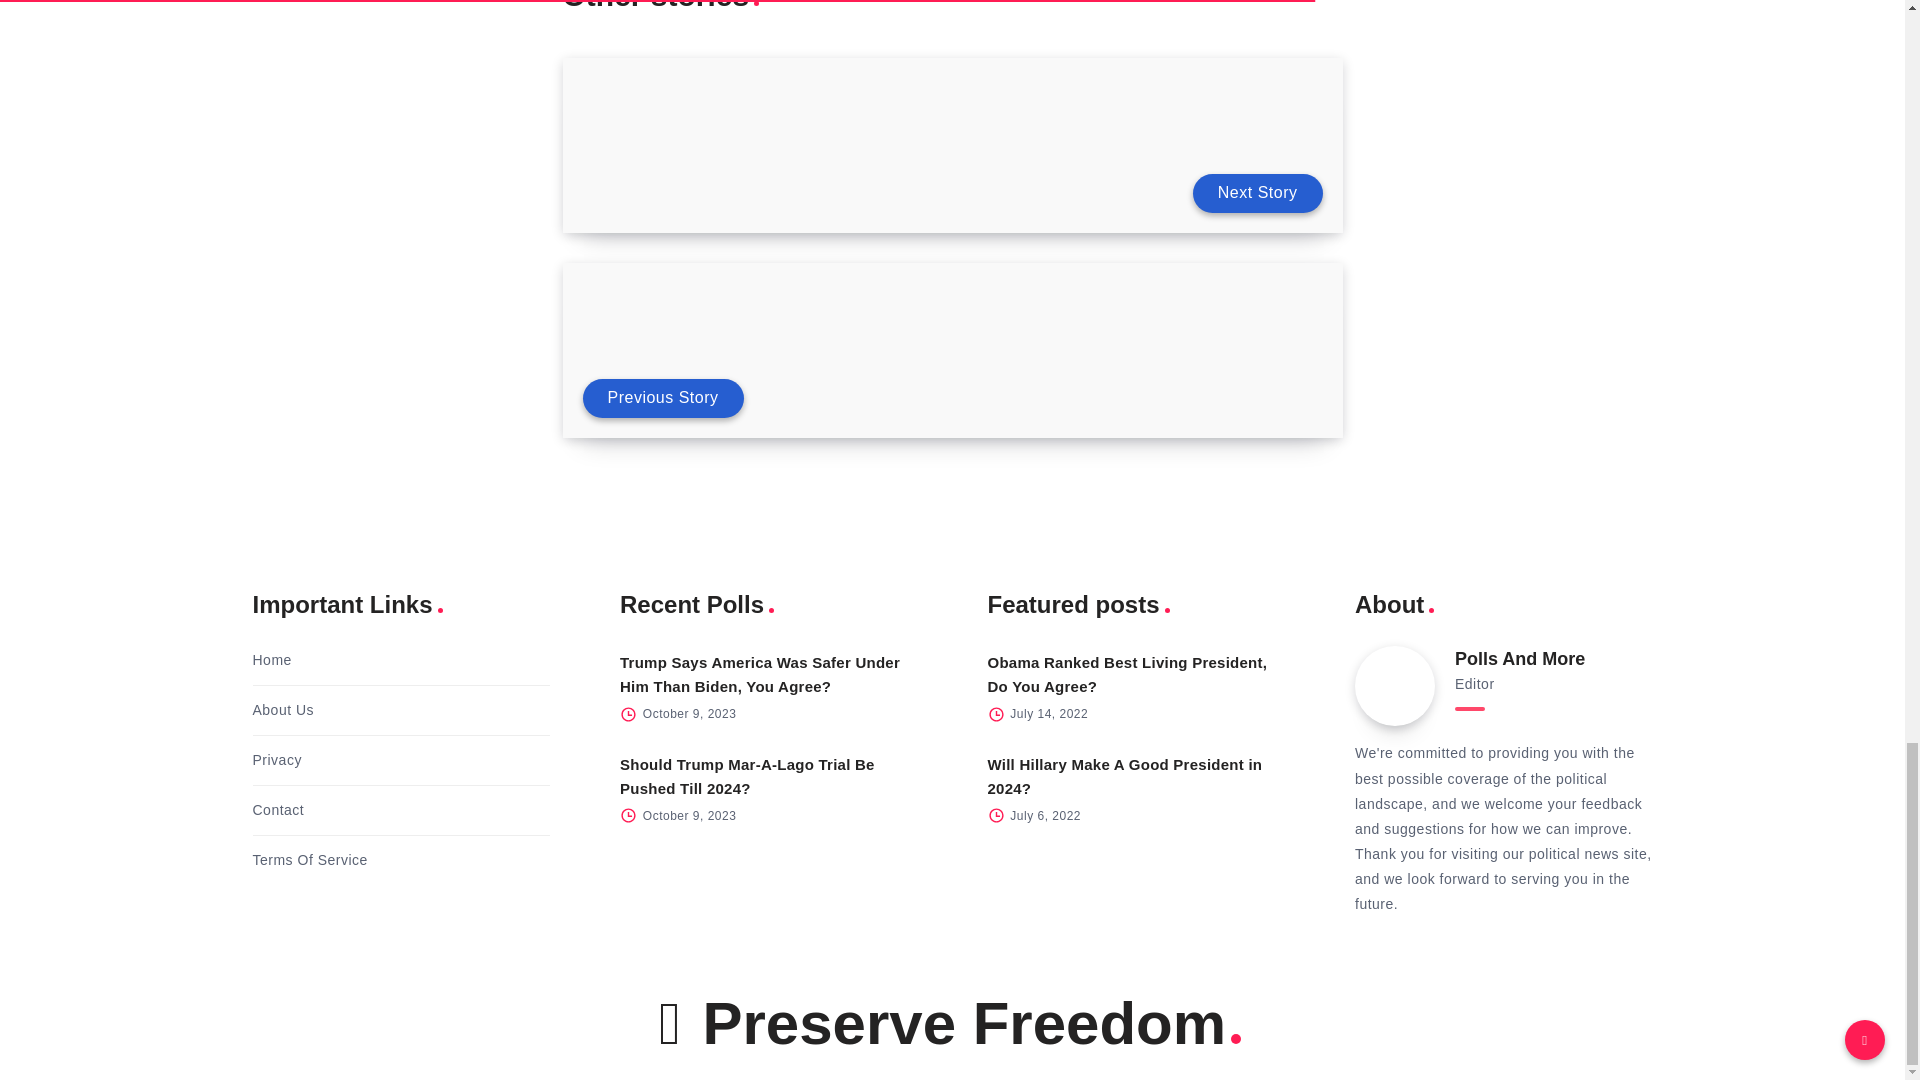 The width and height of the screenshot is (1920, 1080). What do you see at coordinates (748, 776) in the screenshot?
I see `Should Trump Mar-A-Lago Trial Be Pushed Till 2024?` at bounding box center [748, 776].